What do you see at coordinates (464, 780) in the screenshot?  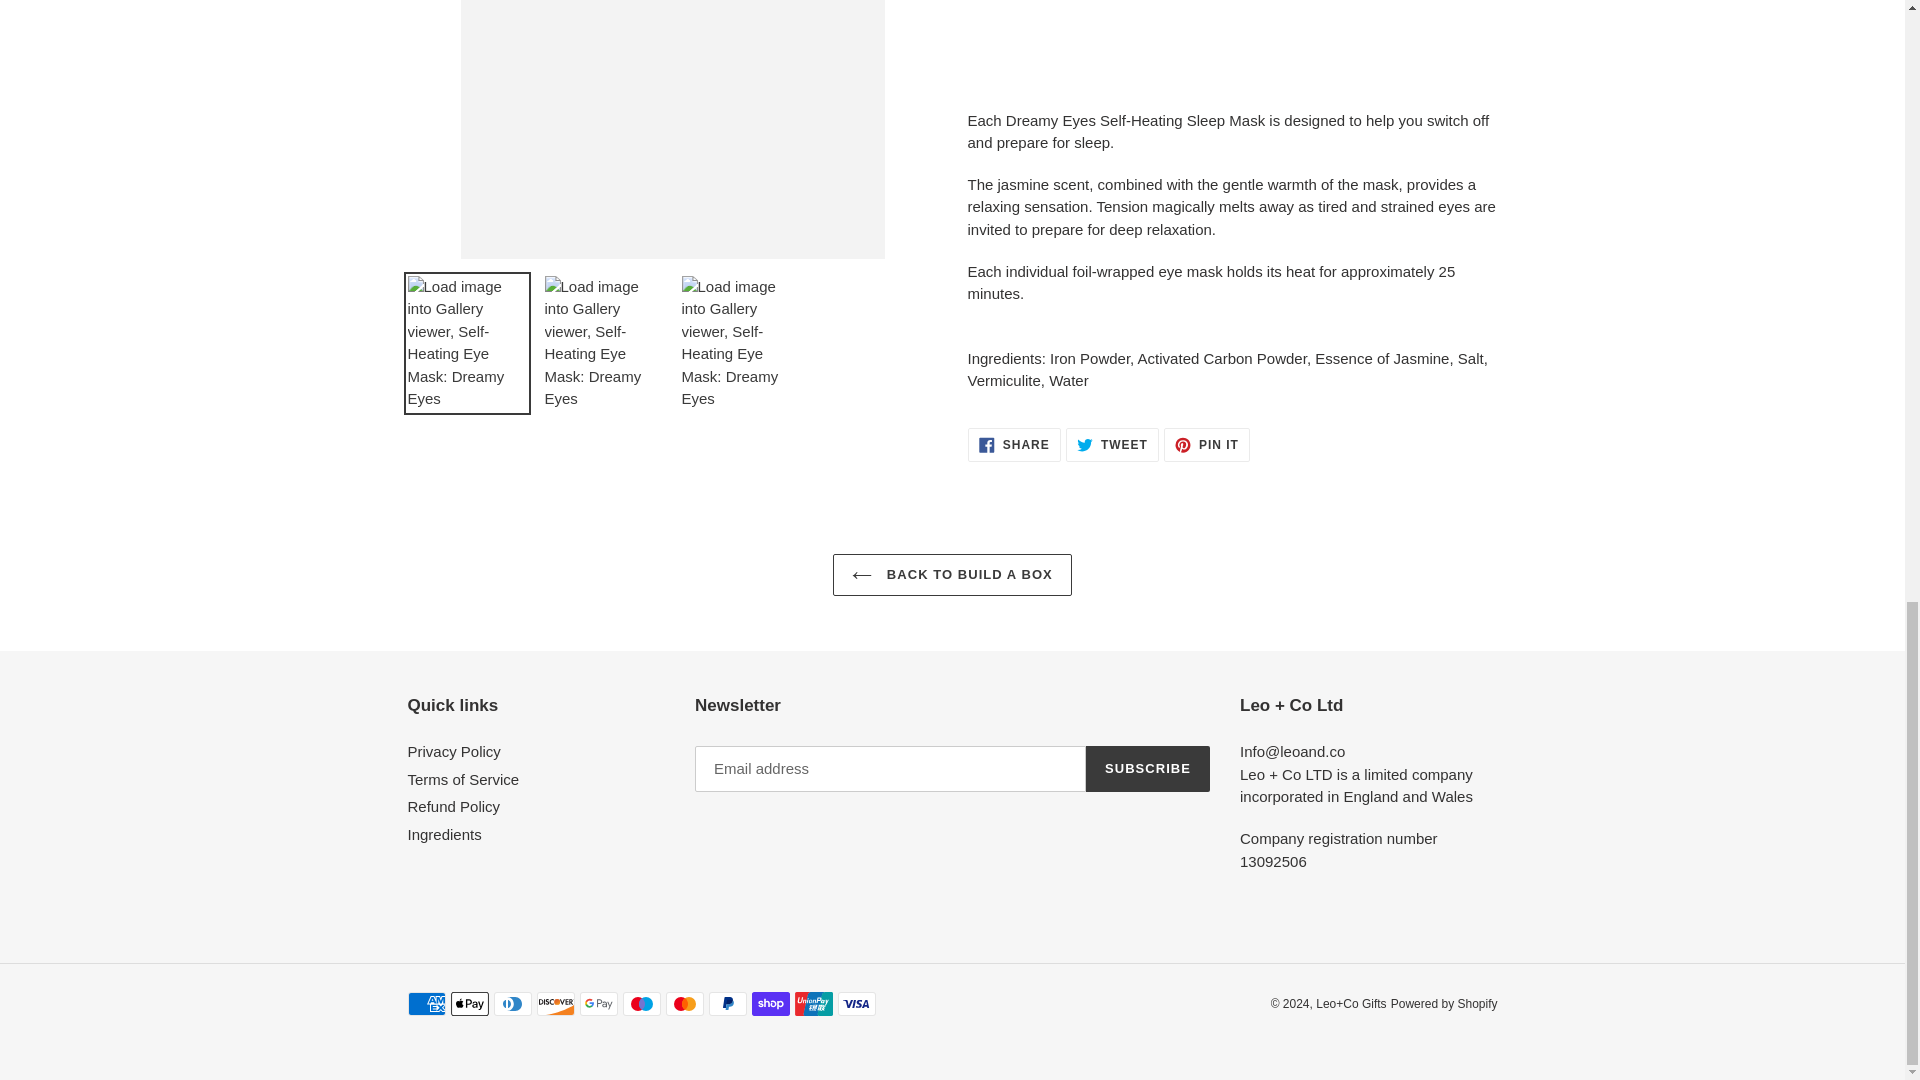 I see `Refund Policy` at bounding box center [464, 780].